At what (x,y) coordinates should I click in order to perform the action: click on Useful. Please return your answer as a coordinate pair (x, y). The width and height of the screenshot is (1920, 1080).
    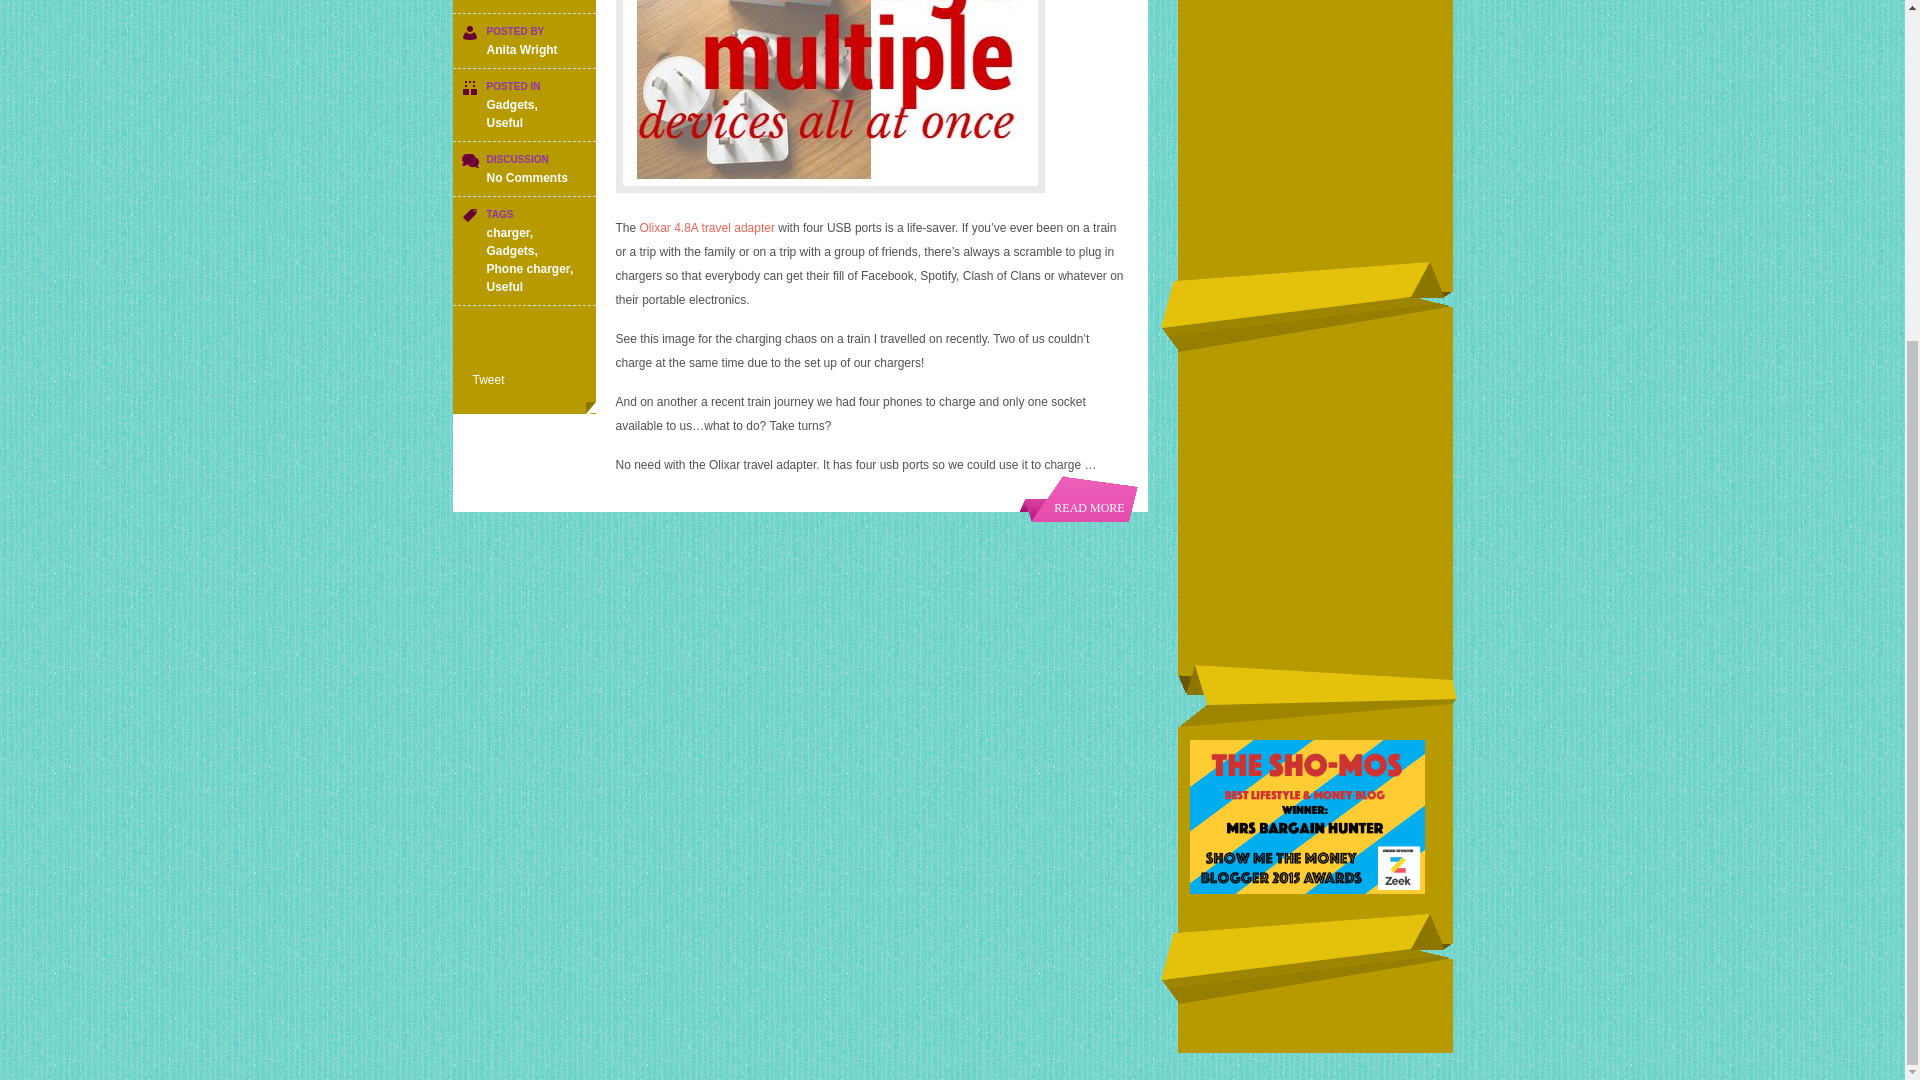
    Looking at the image, I should click on (504, 286).